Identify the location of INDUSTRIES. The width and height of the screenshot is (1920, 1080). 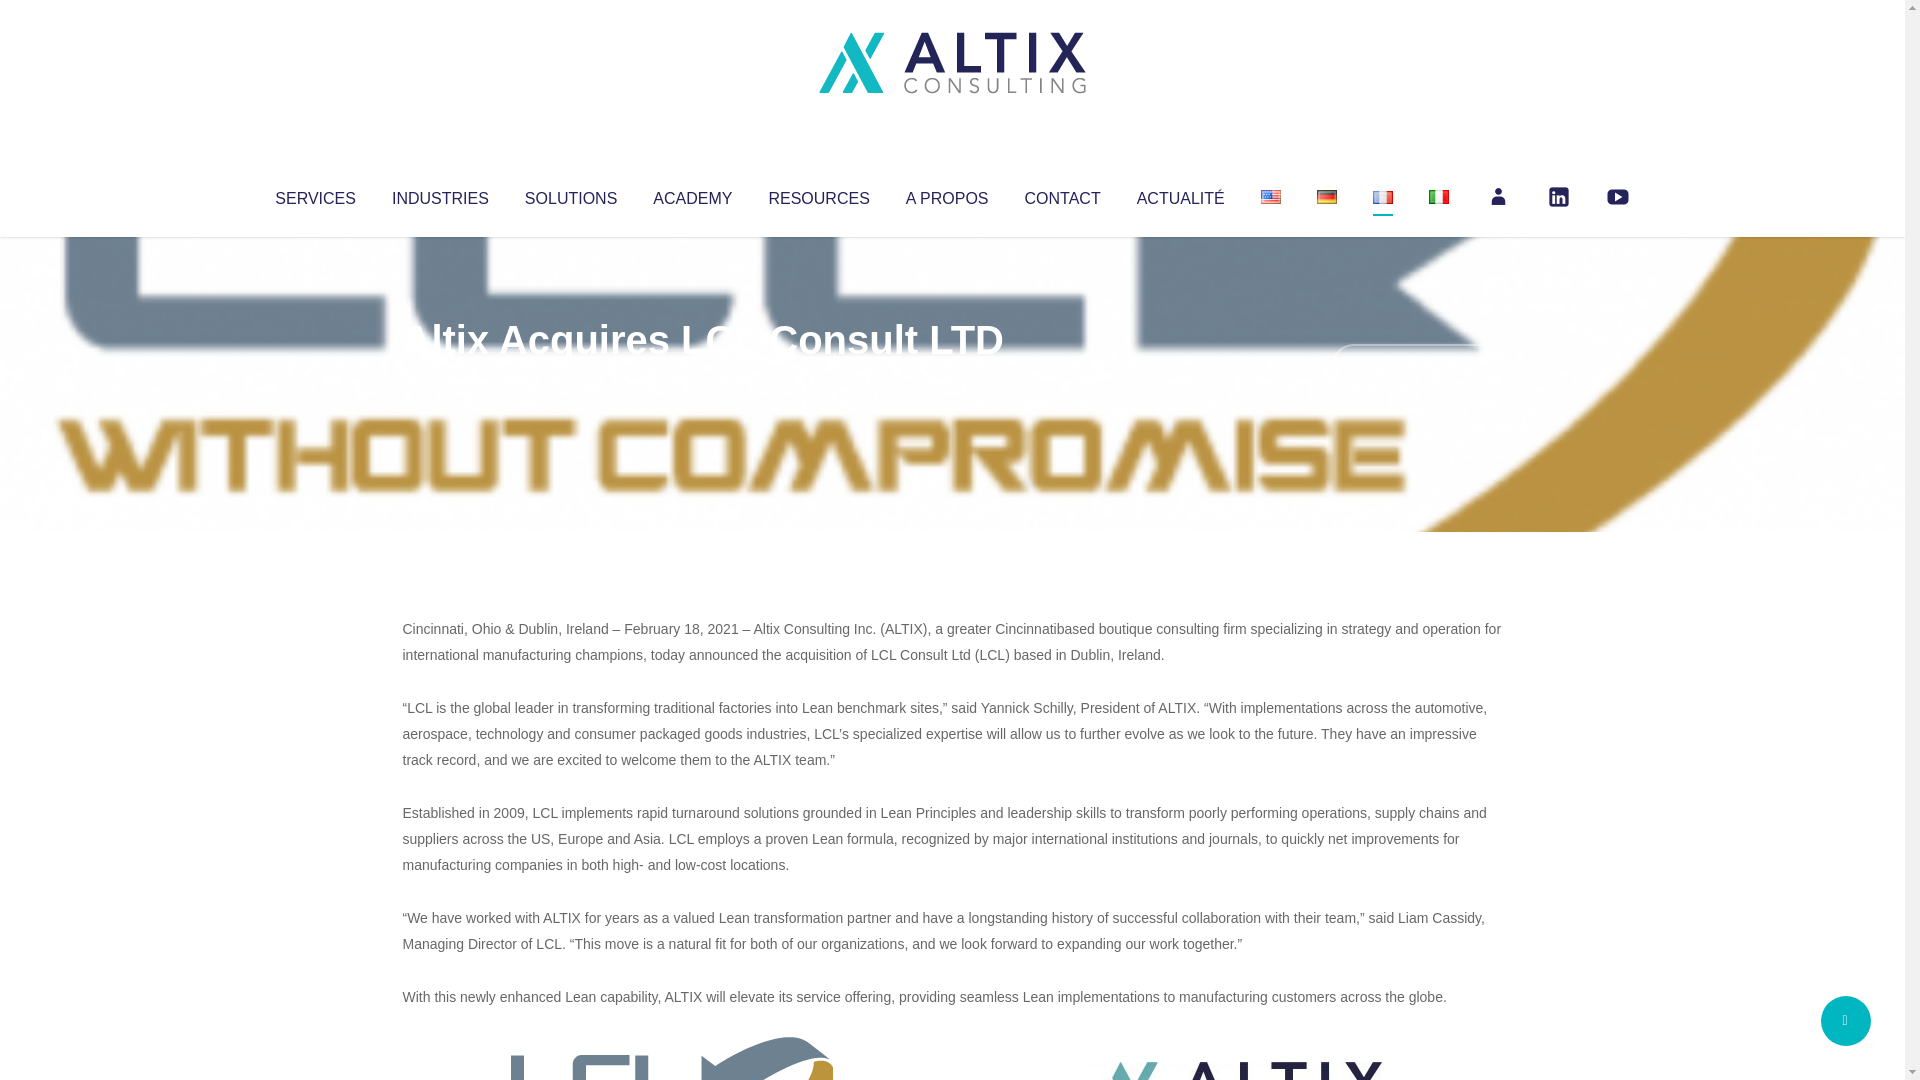
(440, 194).